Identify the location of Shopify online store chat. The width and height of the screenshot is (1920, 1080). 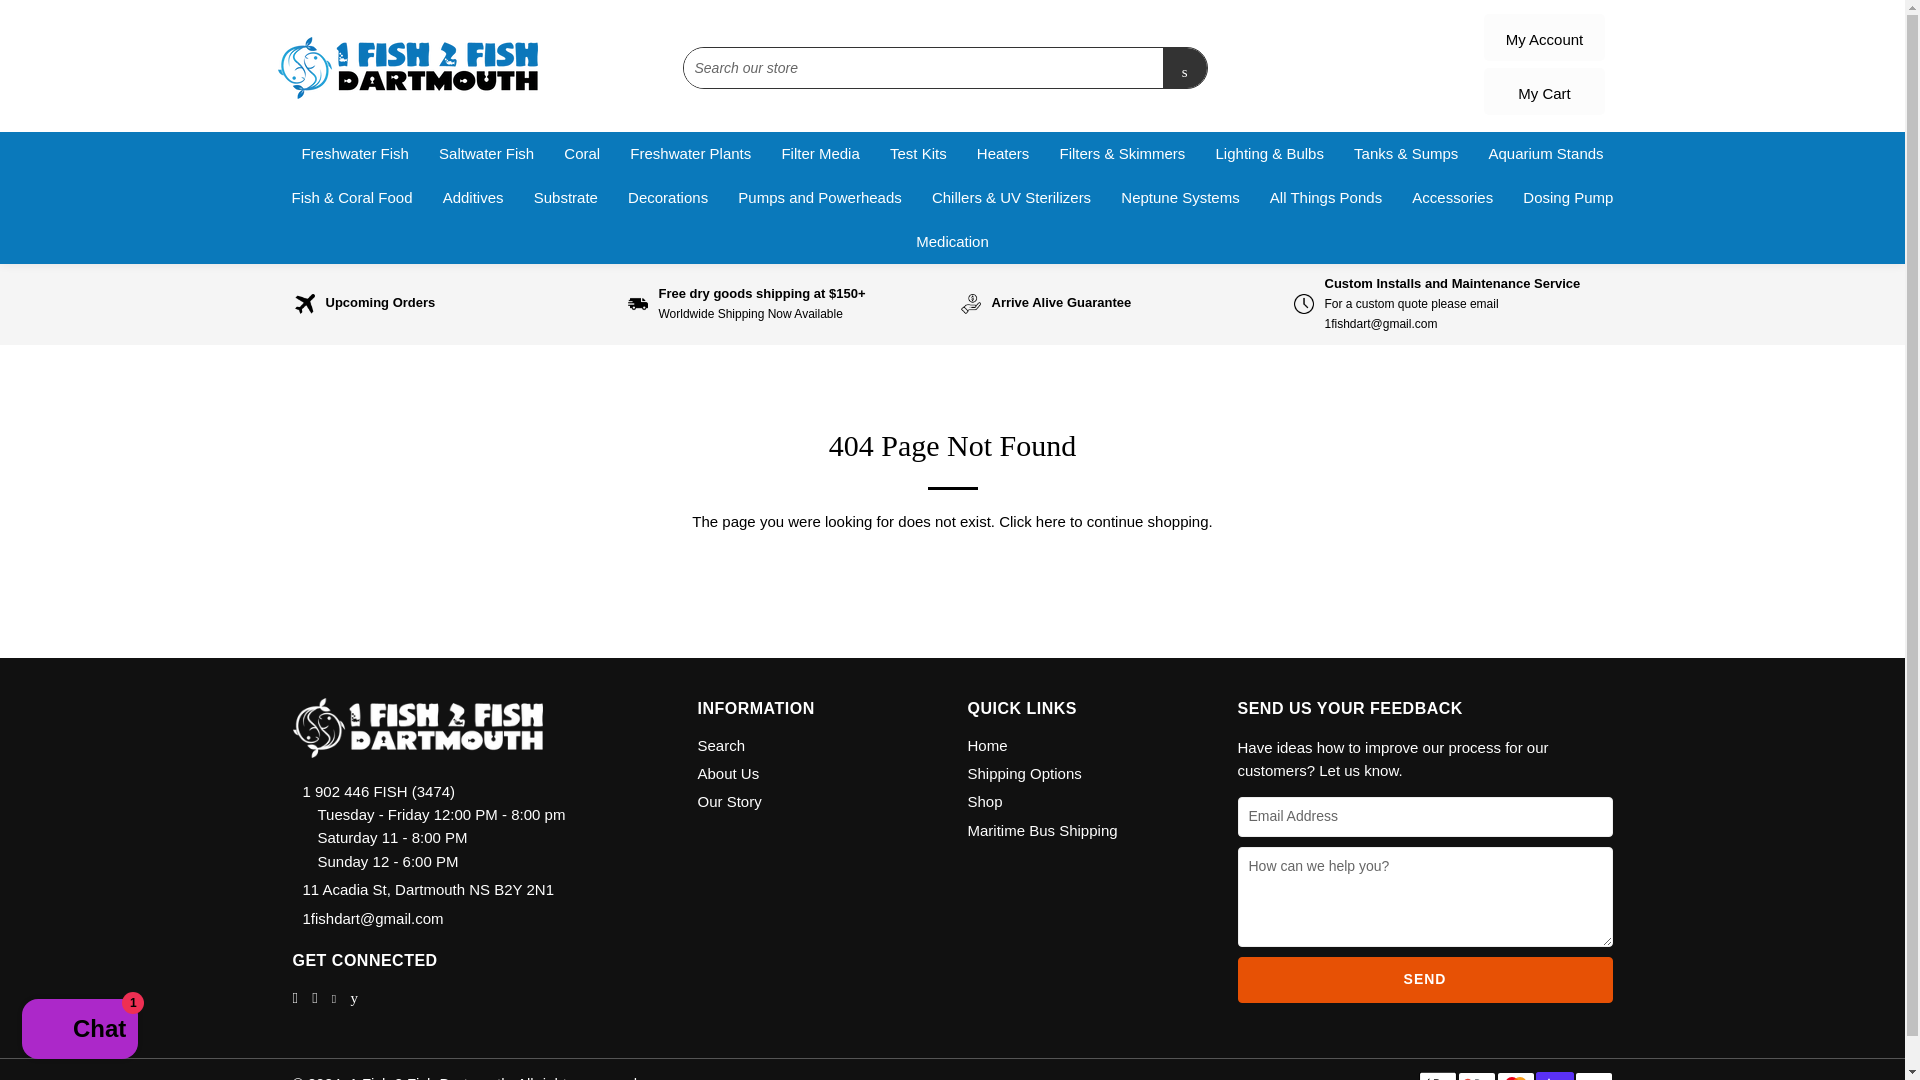
(80, 1031).